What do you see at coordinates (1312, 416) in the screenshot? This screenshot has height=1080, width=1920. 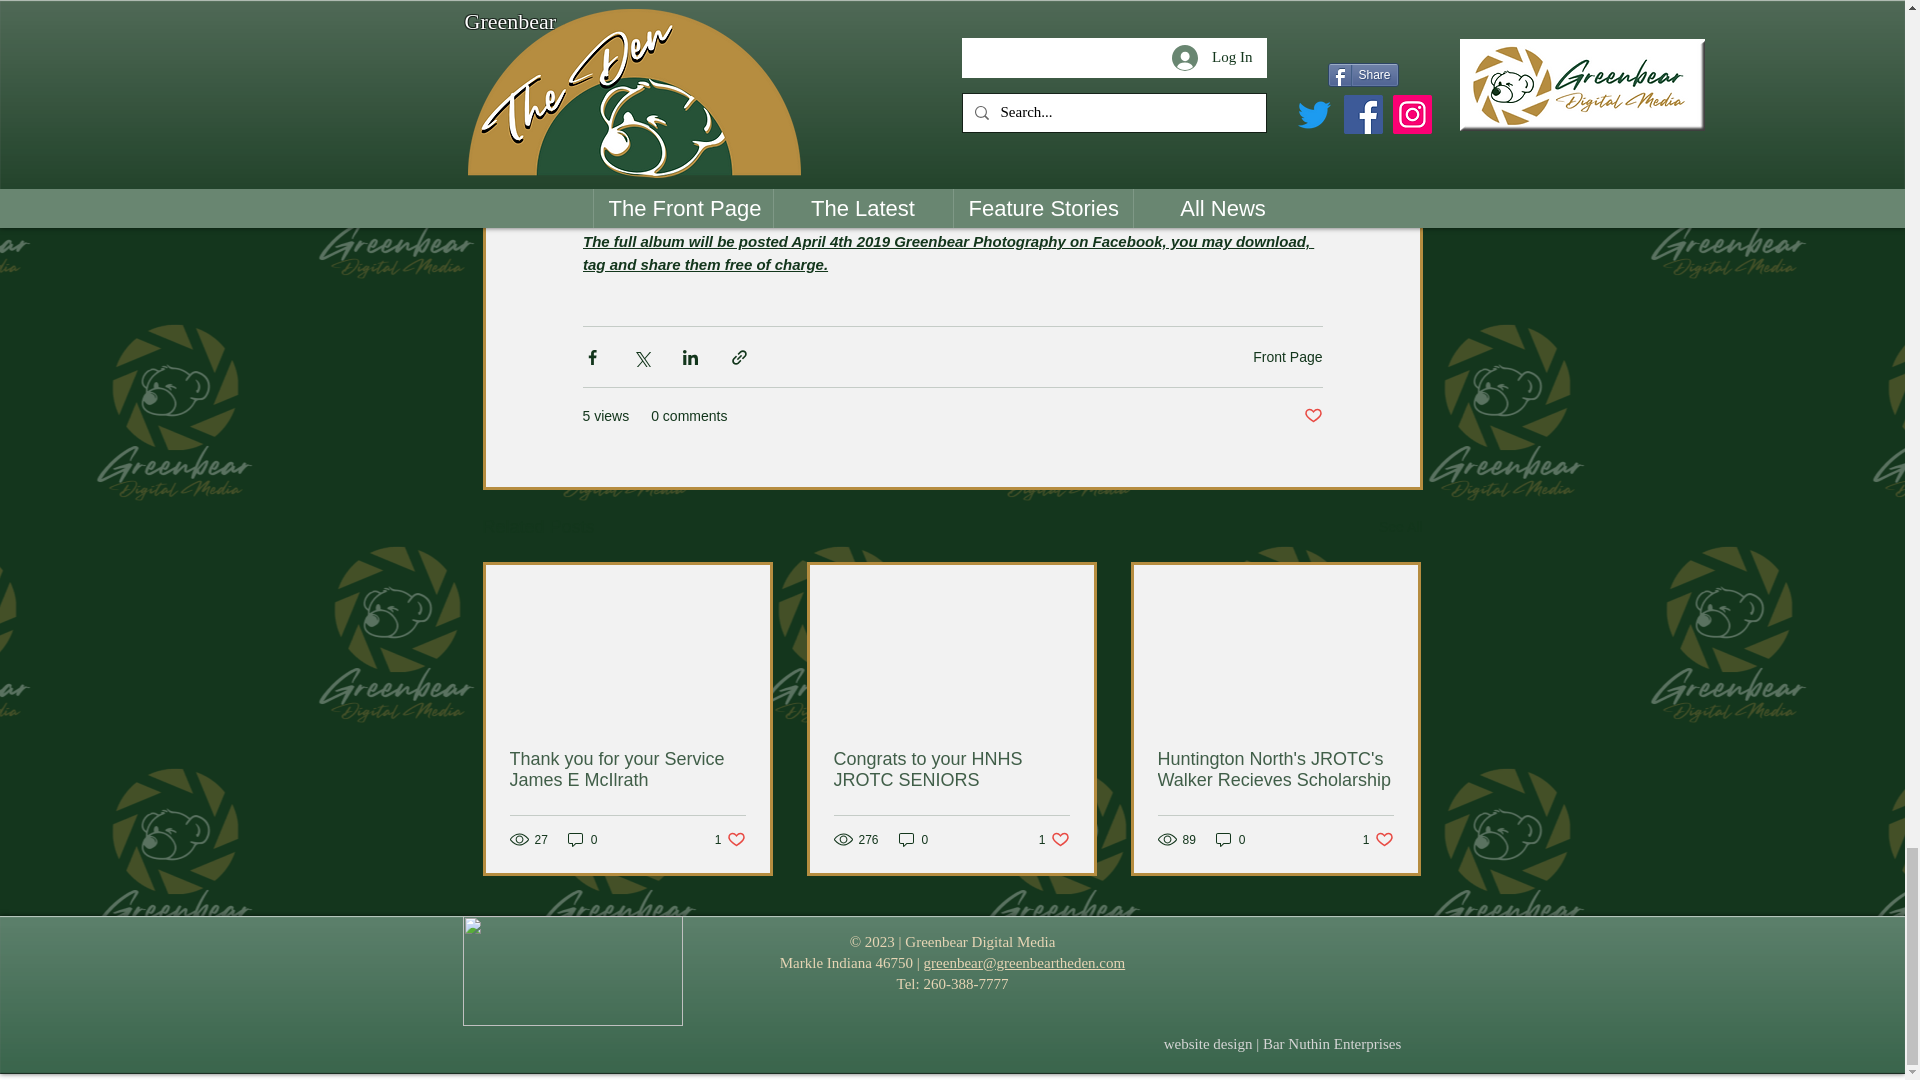 I see `Thank you for your Service James E McIlrath` at bounding box center [1312, 416].